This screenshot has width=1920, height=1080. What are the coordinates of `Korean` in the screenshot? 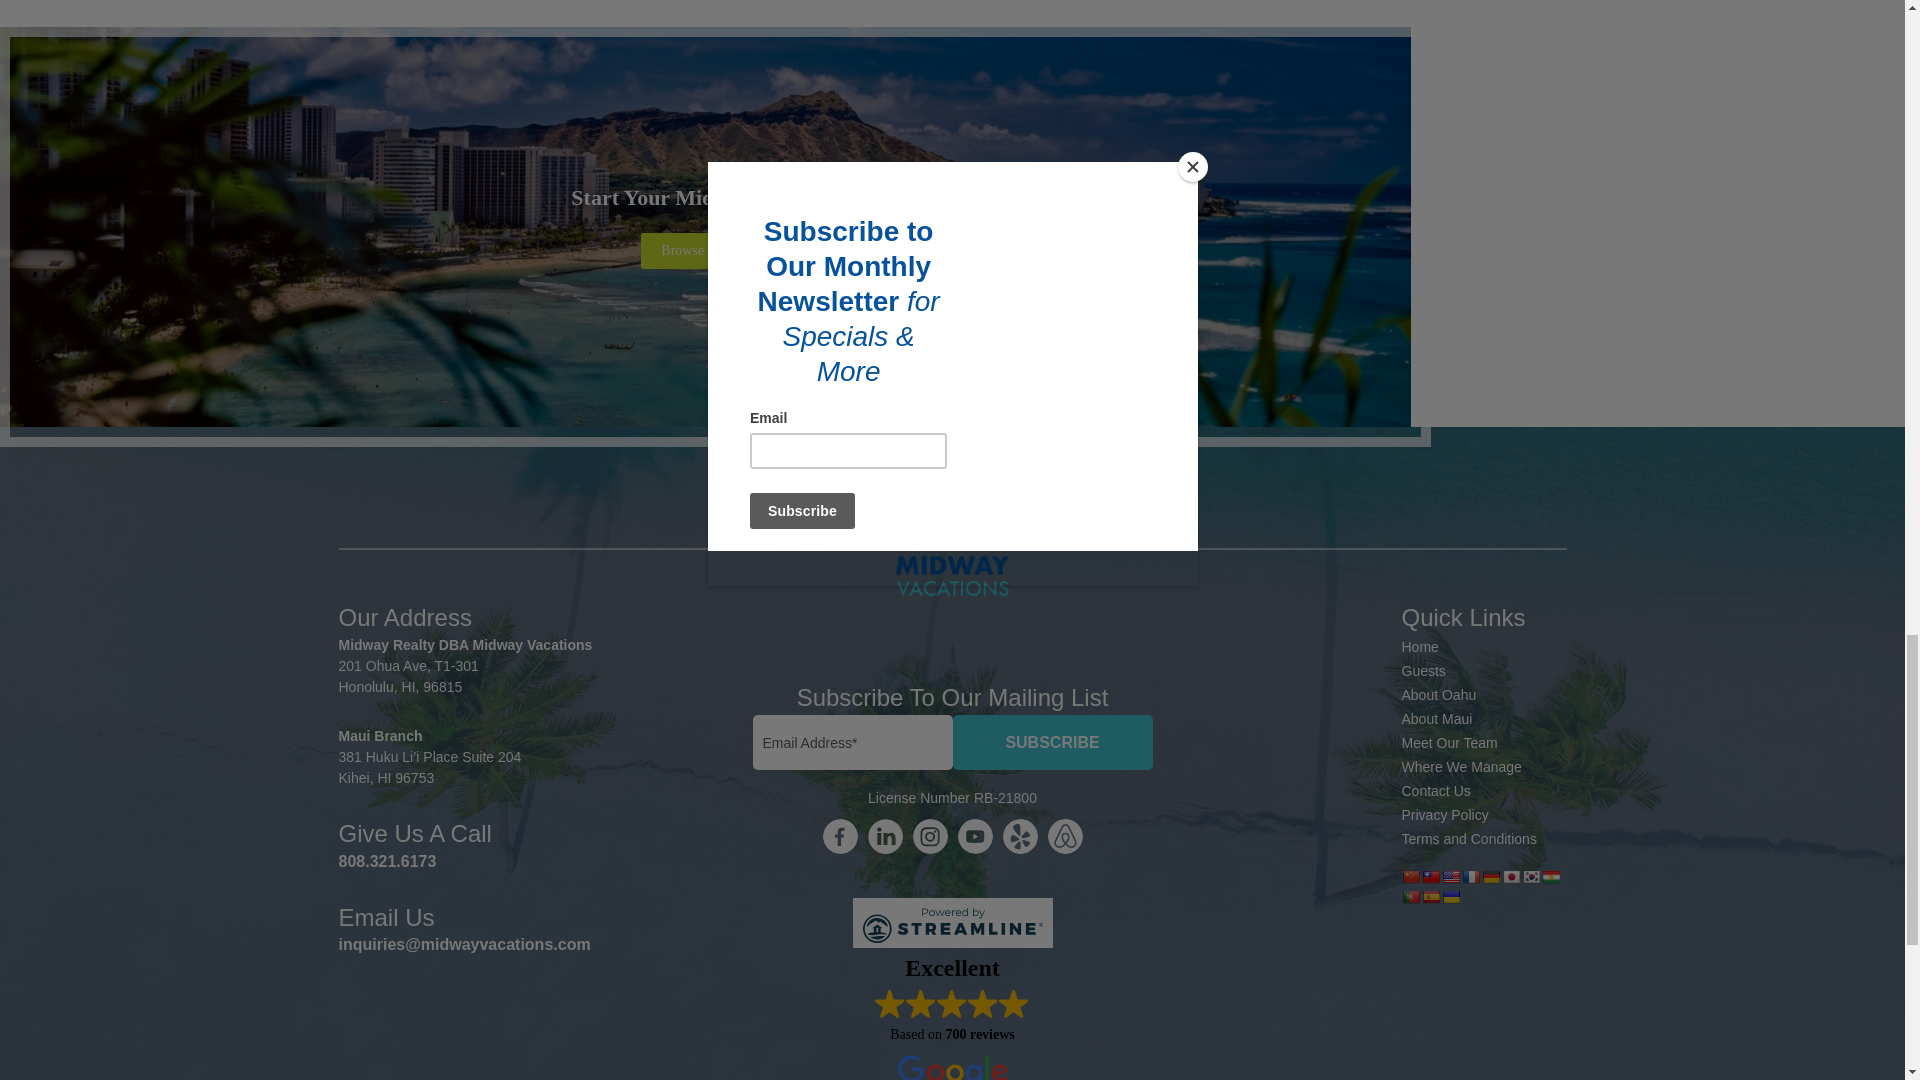 It's located at (1530, 876).